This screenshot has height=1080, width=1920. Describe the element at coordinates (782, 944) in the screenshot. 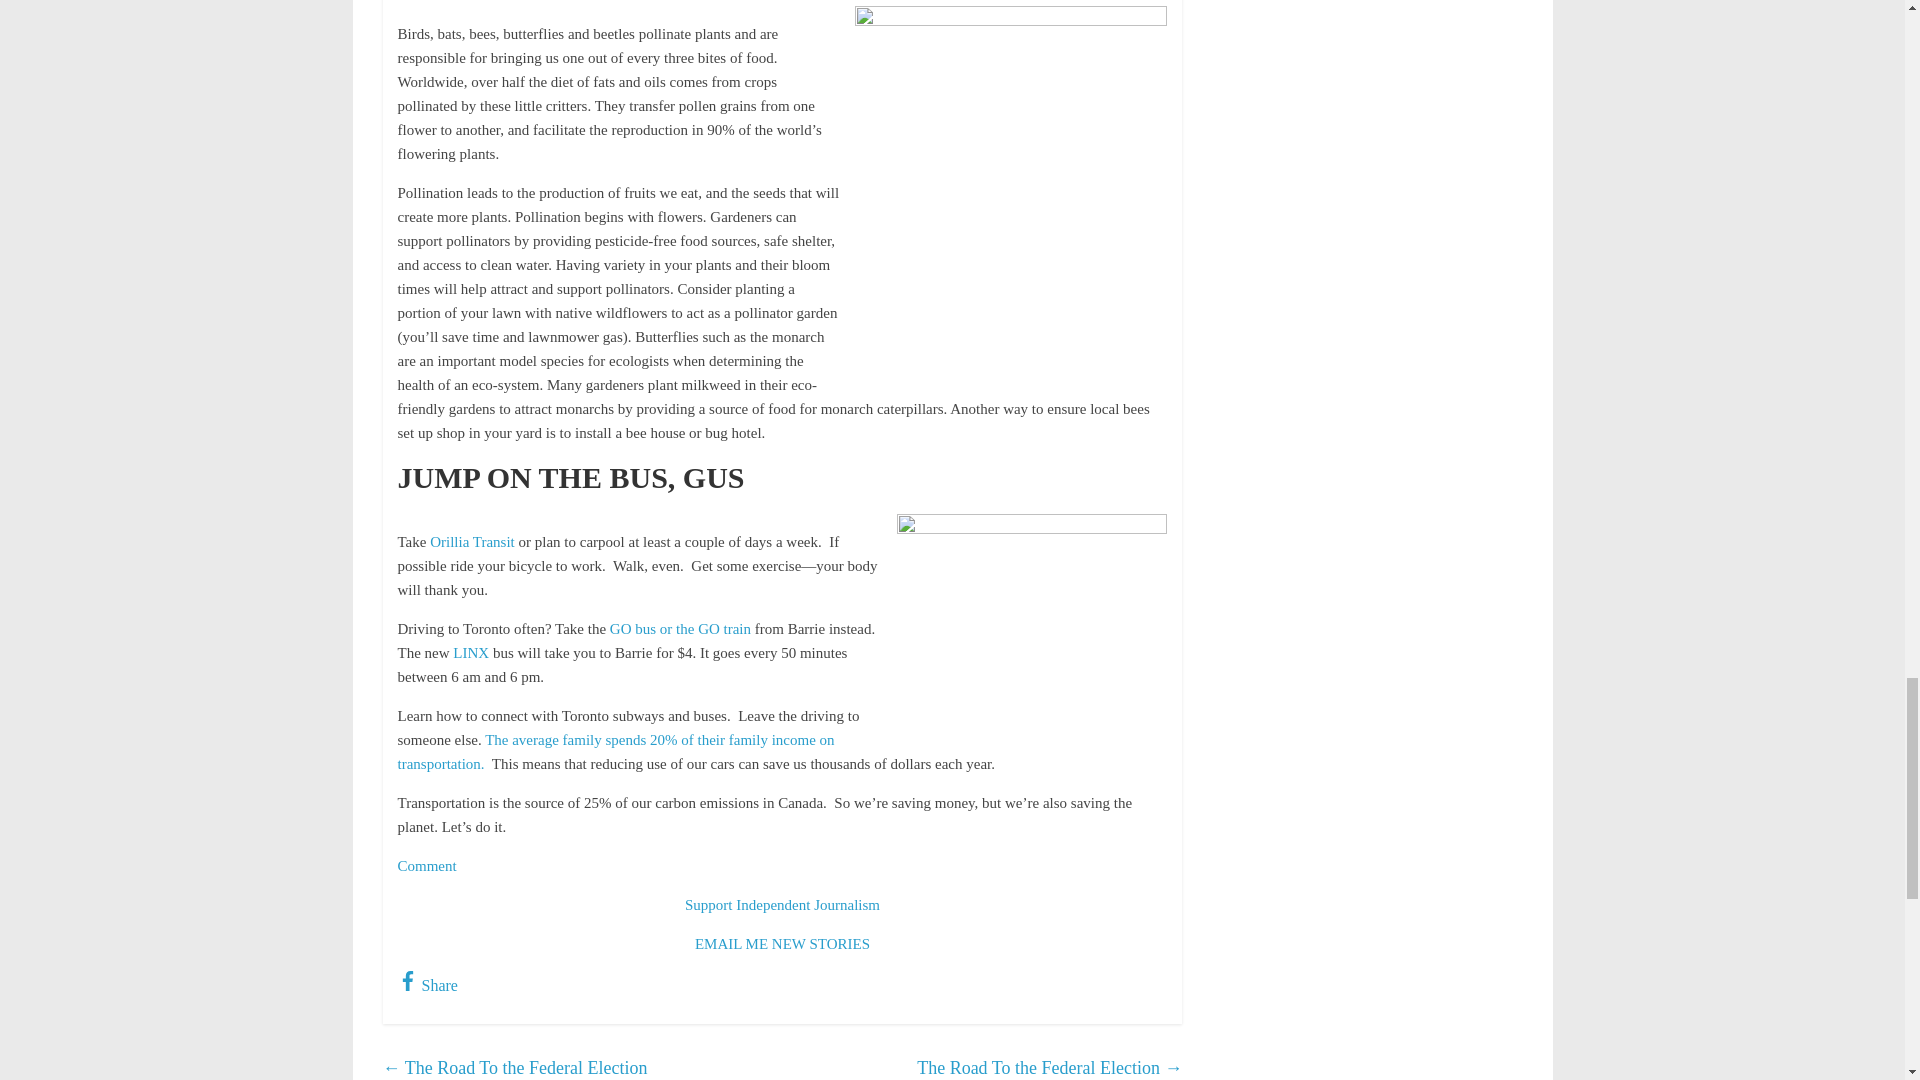

I see `EMAIL ME NEW STORIES` at that location.